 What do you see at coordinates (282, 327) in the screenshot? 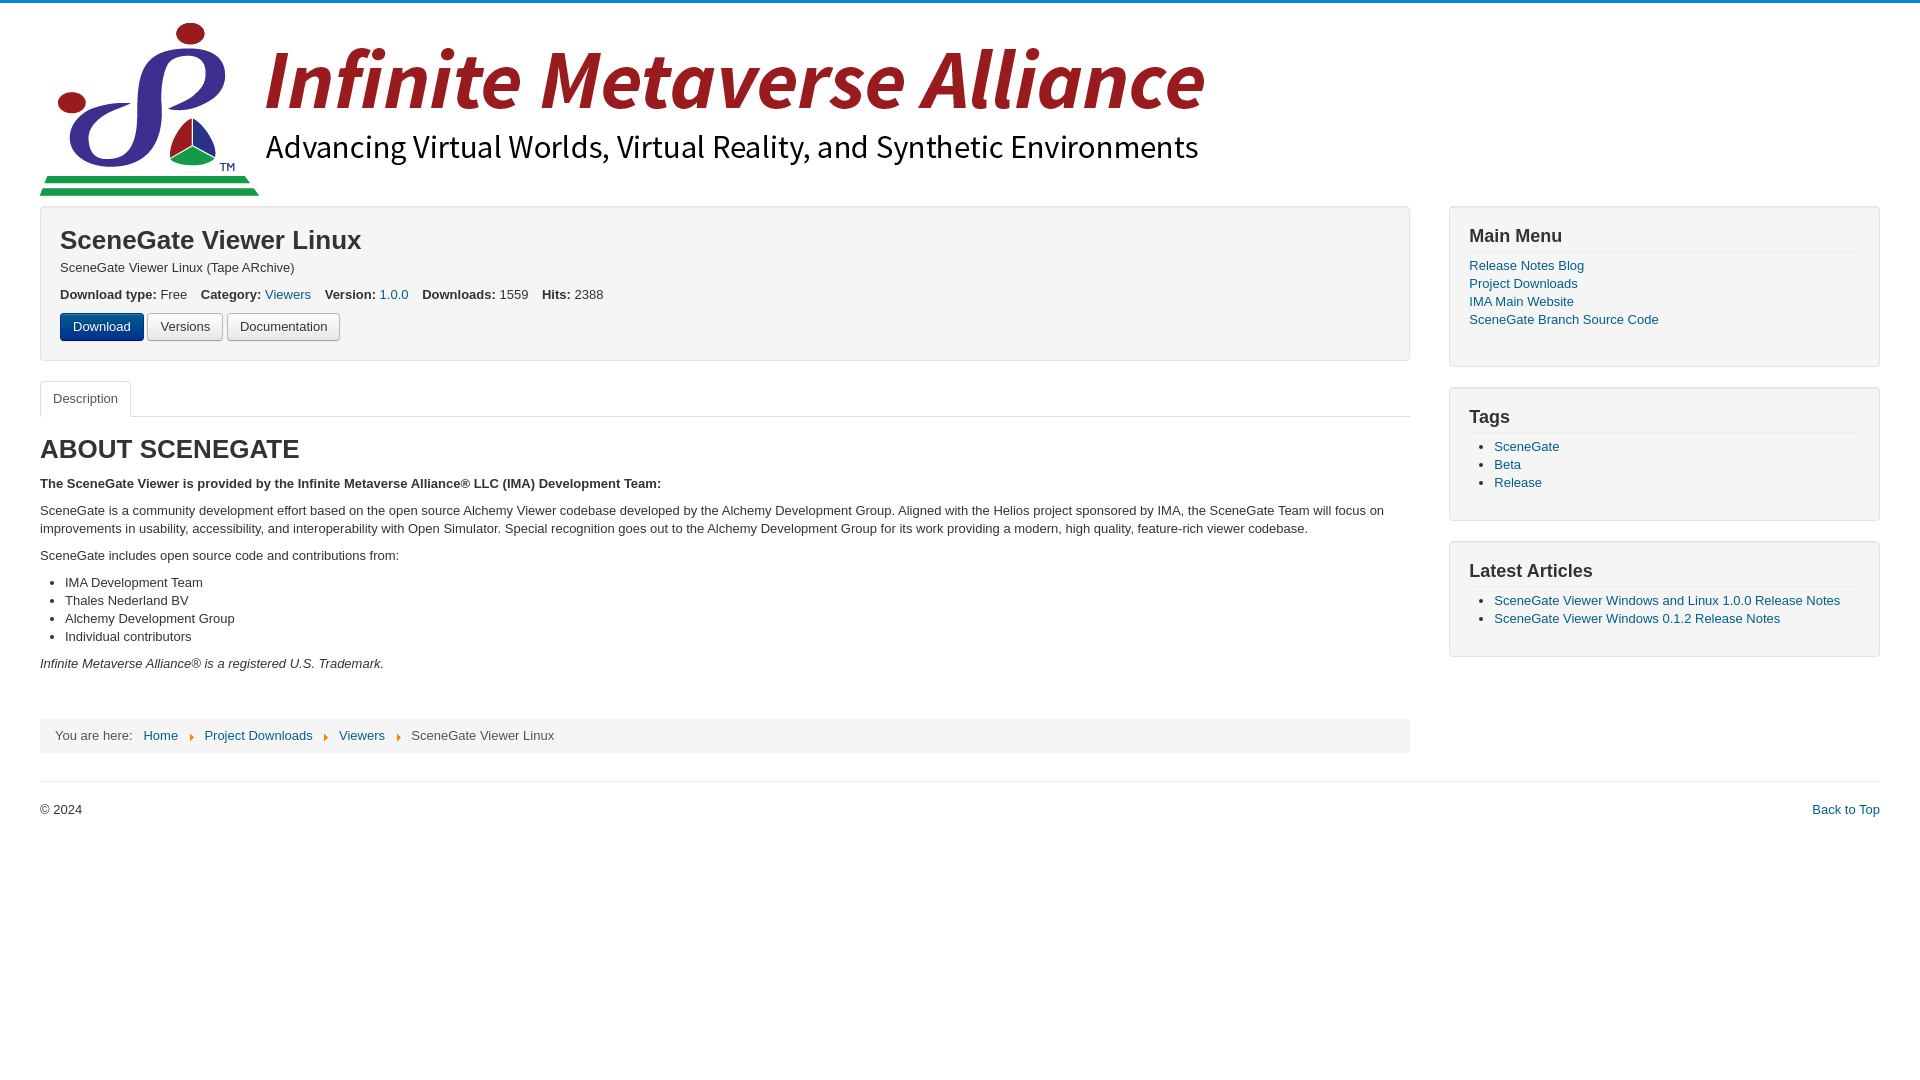
I see `Documentation` at bounding box center [282, 327].